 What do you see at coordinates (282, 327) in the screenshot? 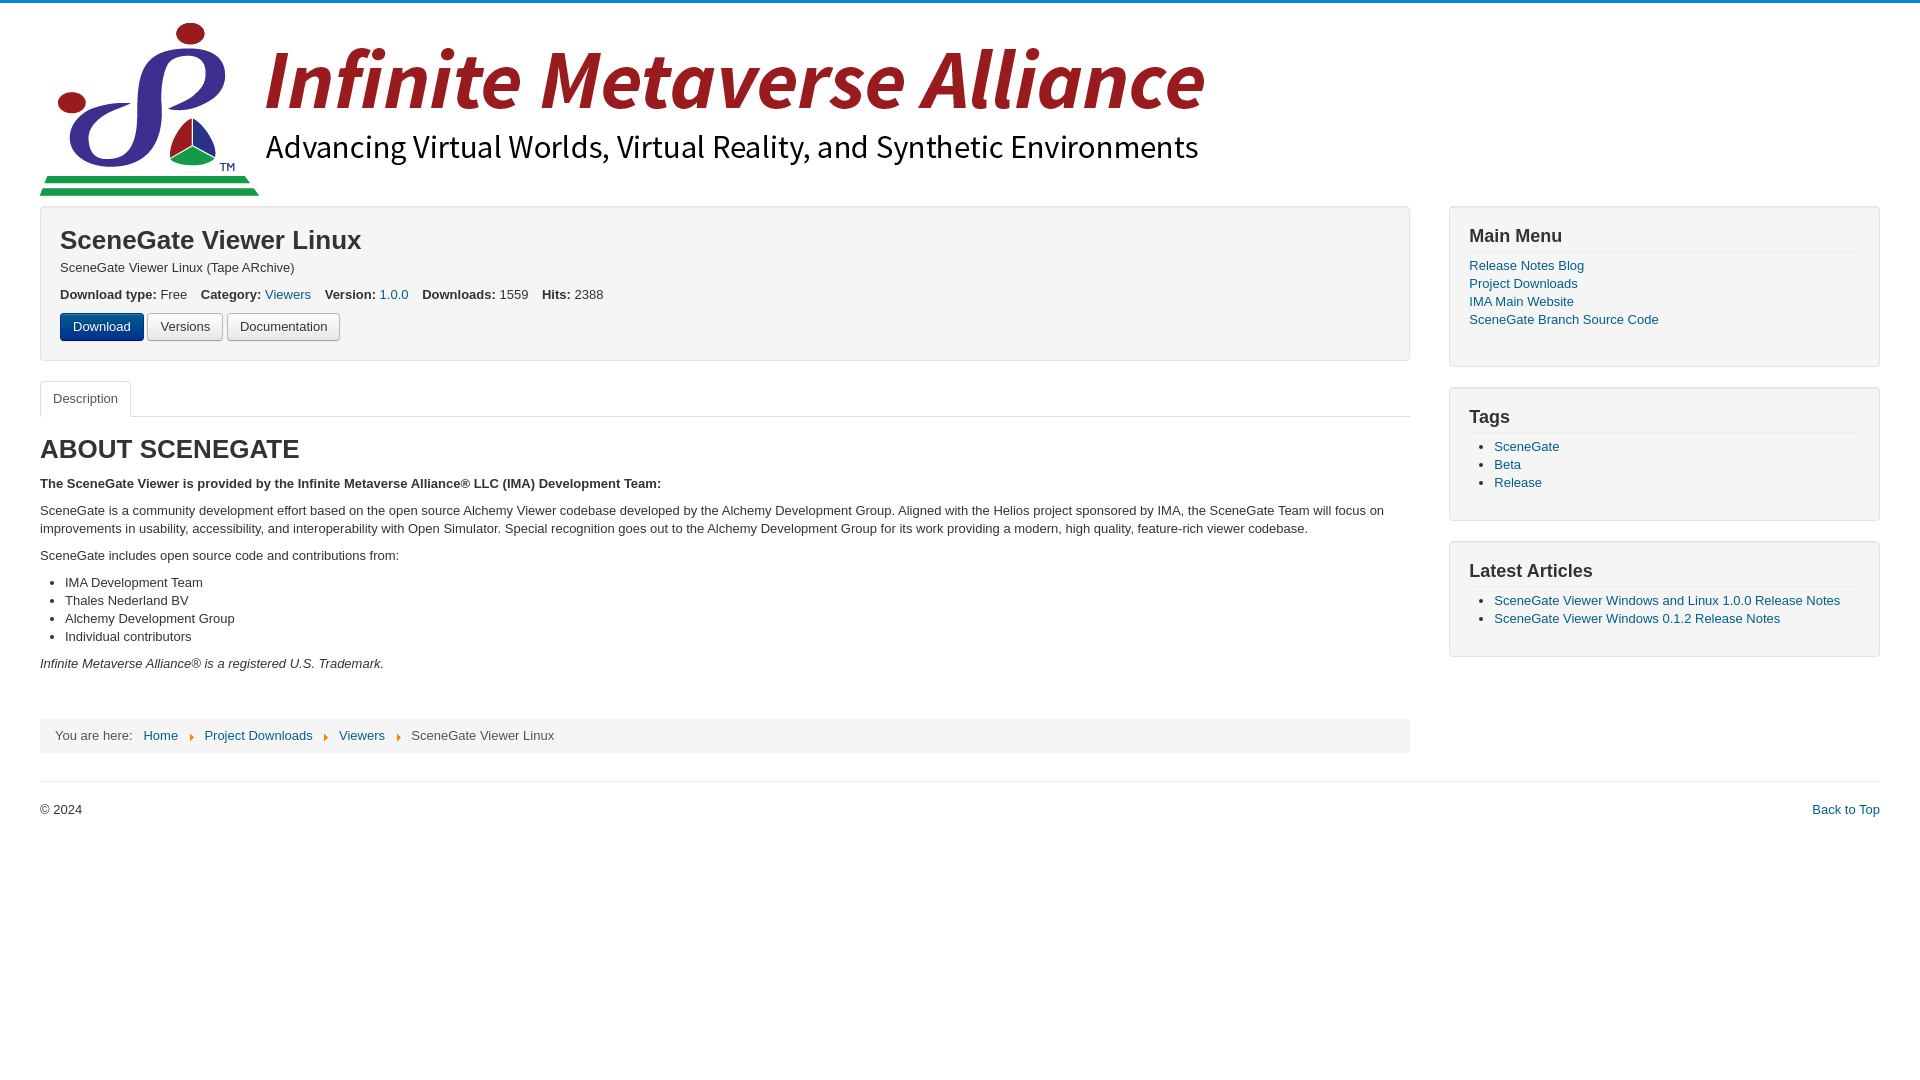
I see `Documentation` at bounding box center [282, 327].